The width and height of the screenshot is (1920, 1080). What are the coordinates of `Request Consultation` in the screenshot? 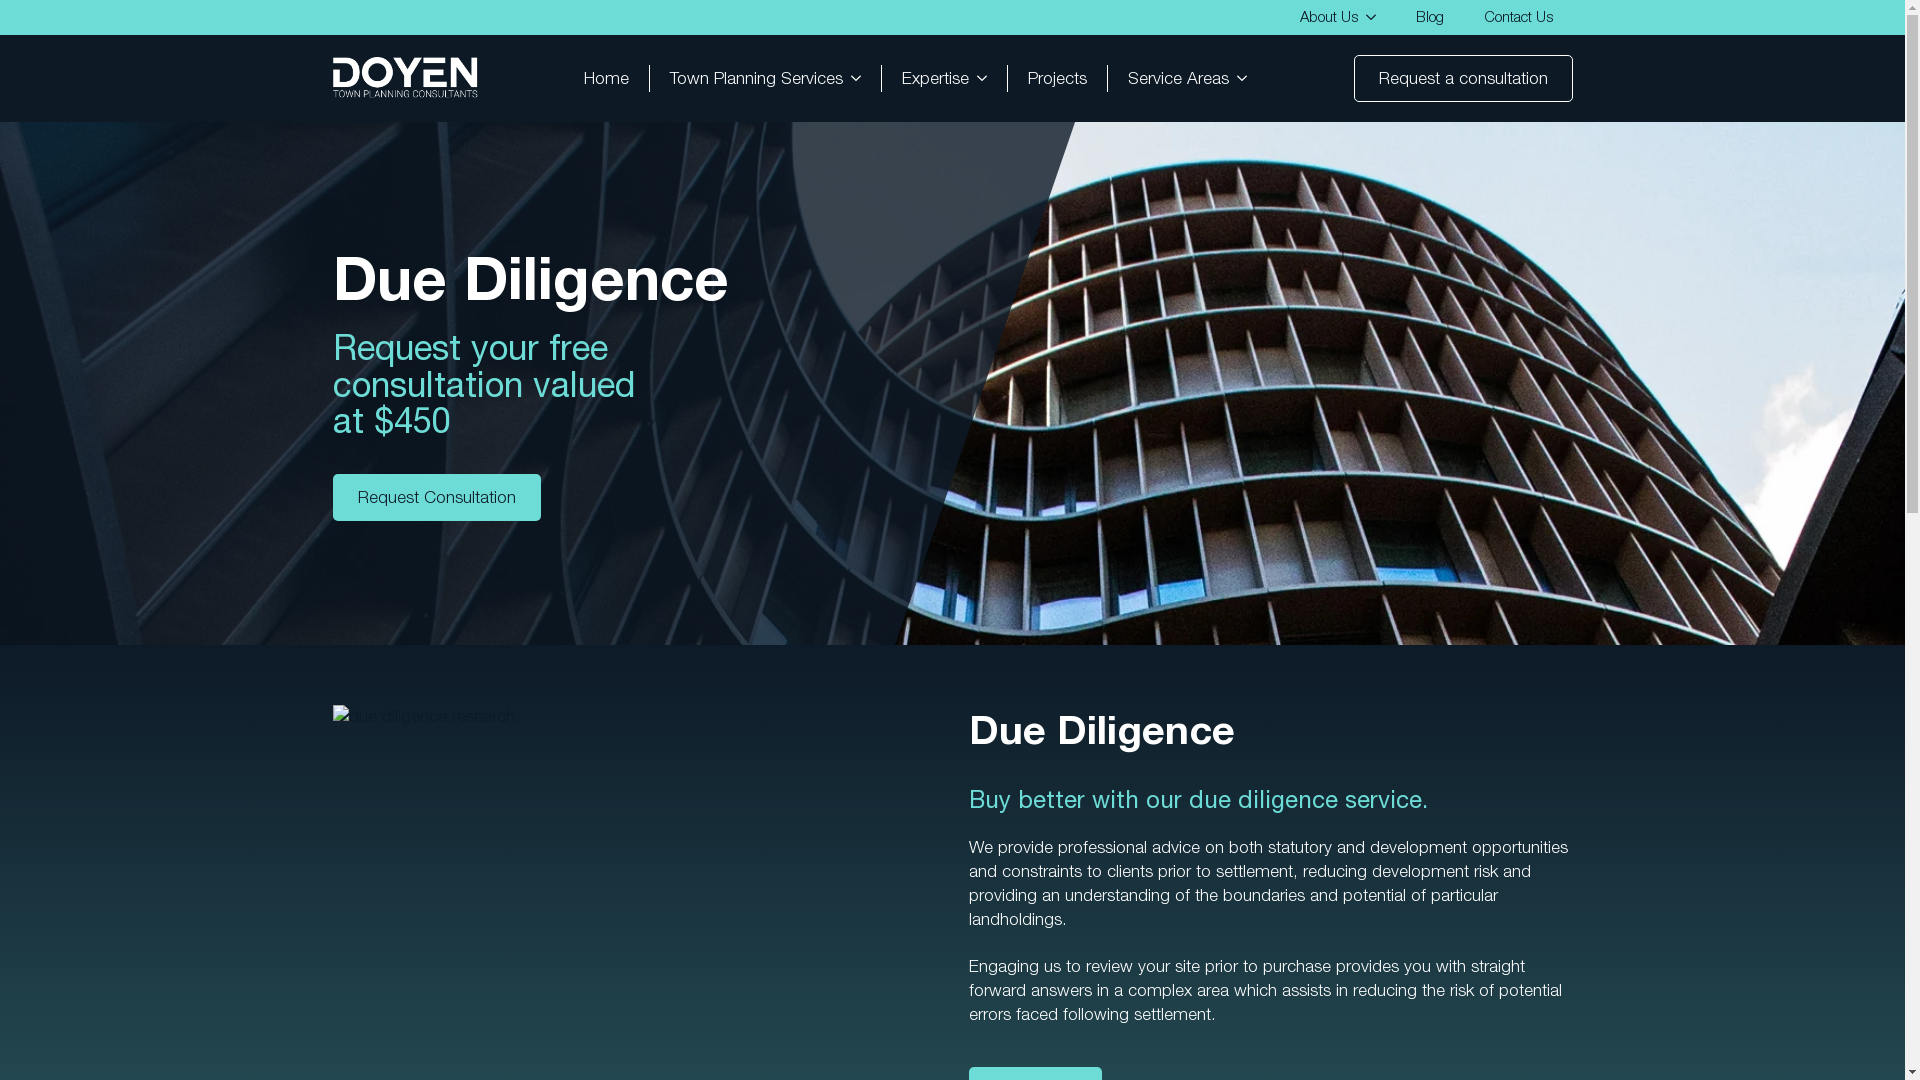 It's located at (436, 498).